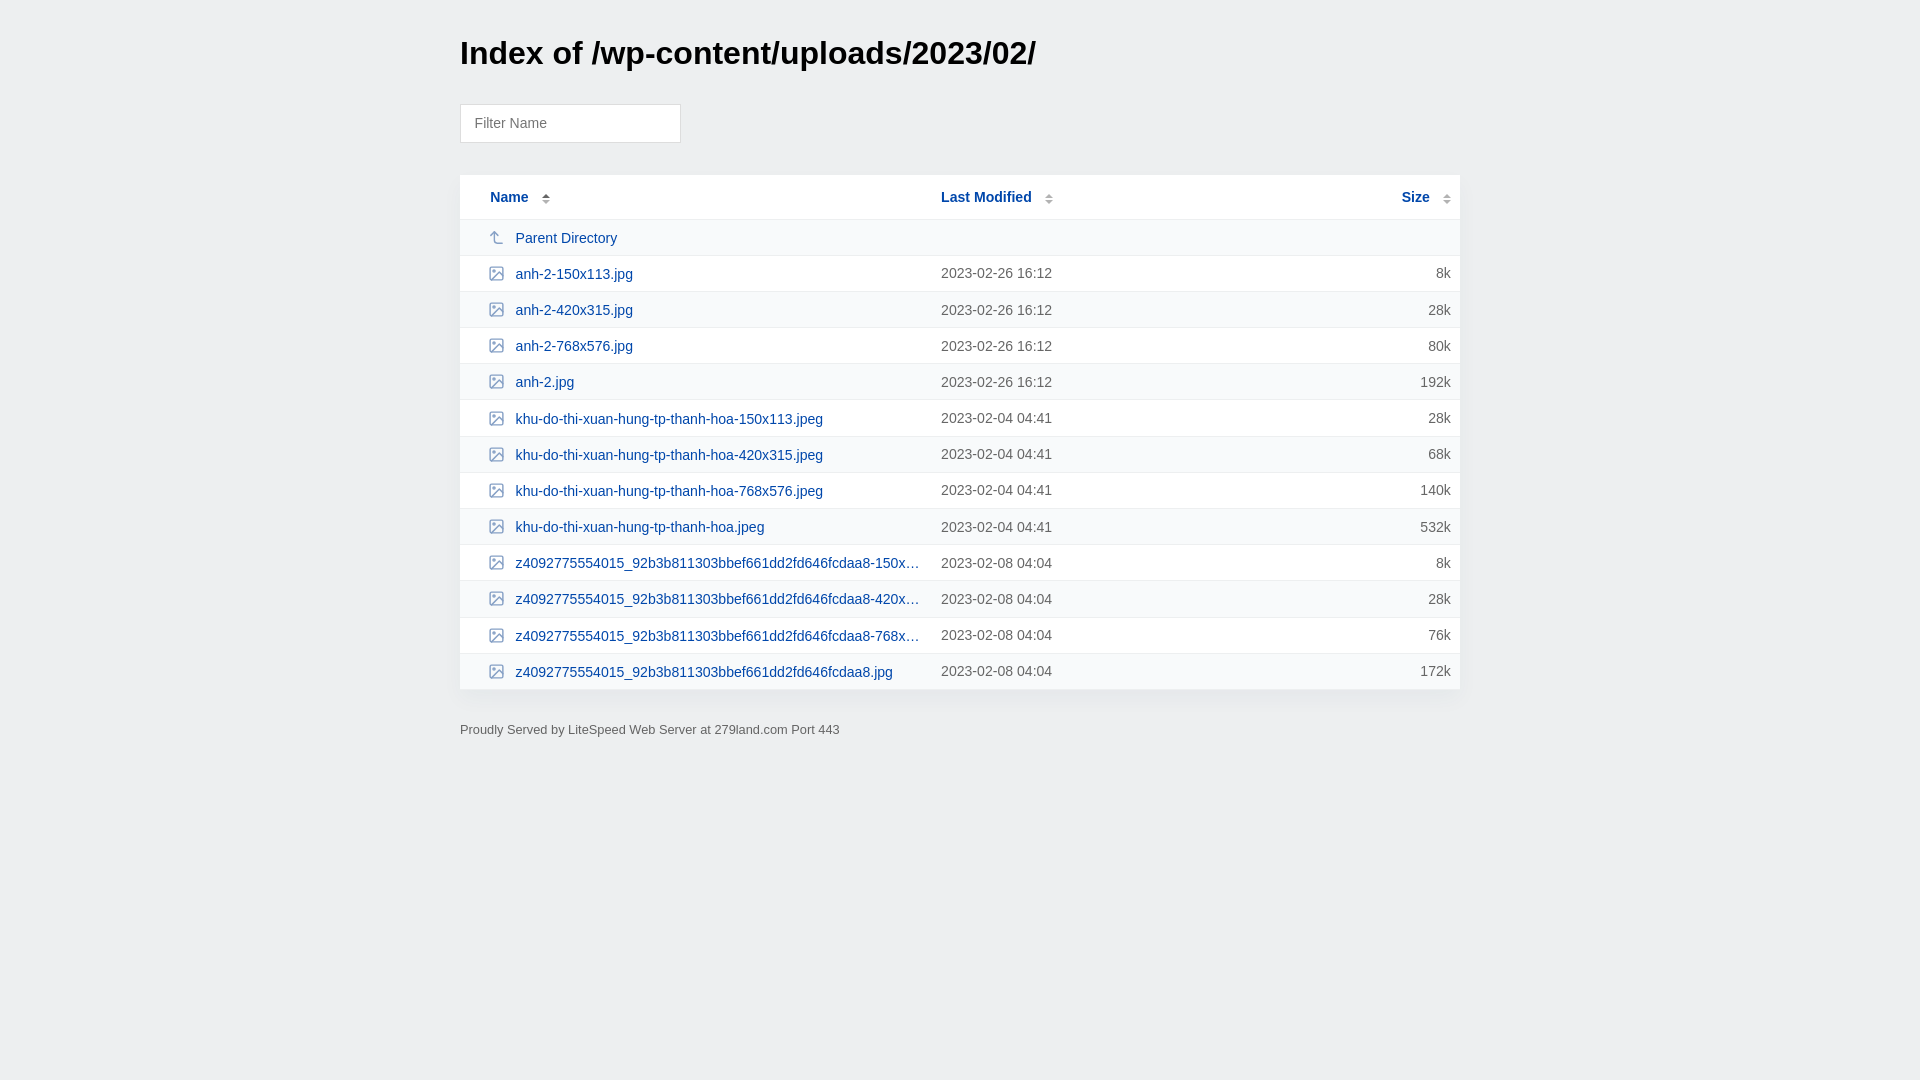 The width and height of the screenshot is (1920, 1080). What do you see at coordinates (509, 197) in the screenshot?
I see `Name` at bounding box center [509, 197].